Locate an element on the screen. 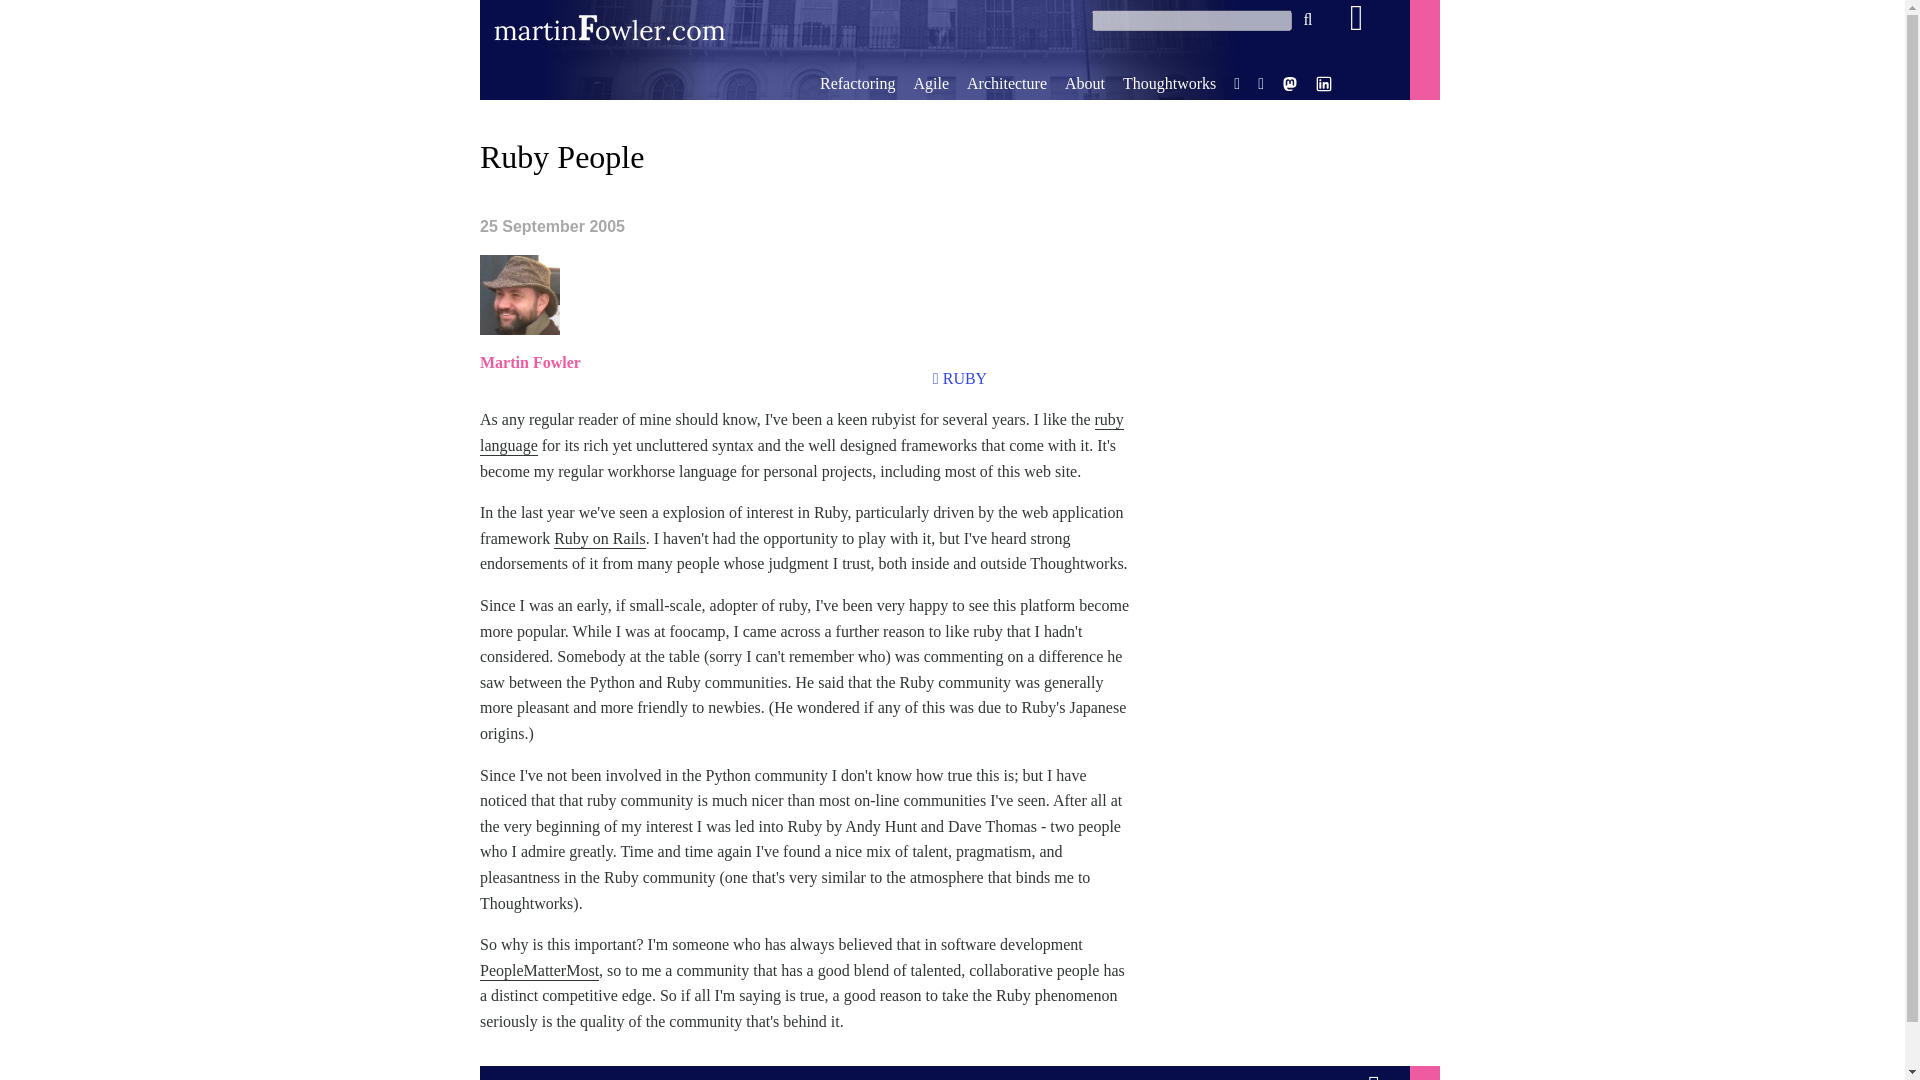 The image size is (1920, 1080). Martin Fowler is located at coordinates (530, 362).